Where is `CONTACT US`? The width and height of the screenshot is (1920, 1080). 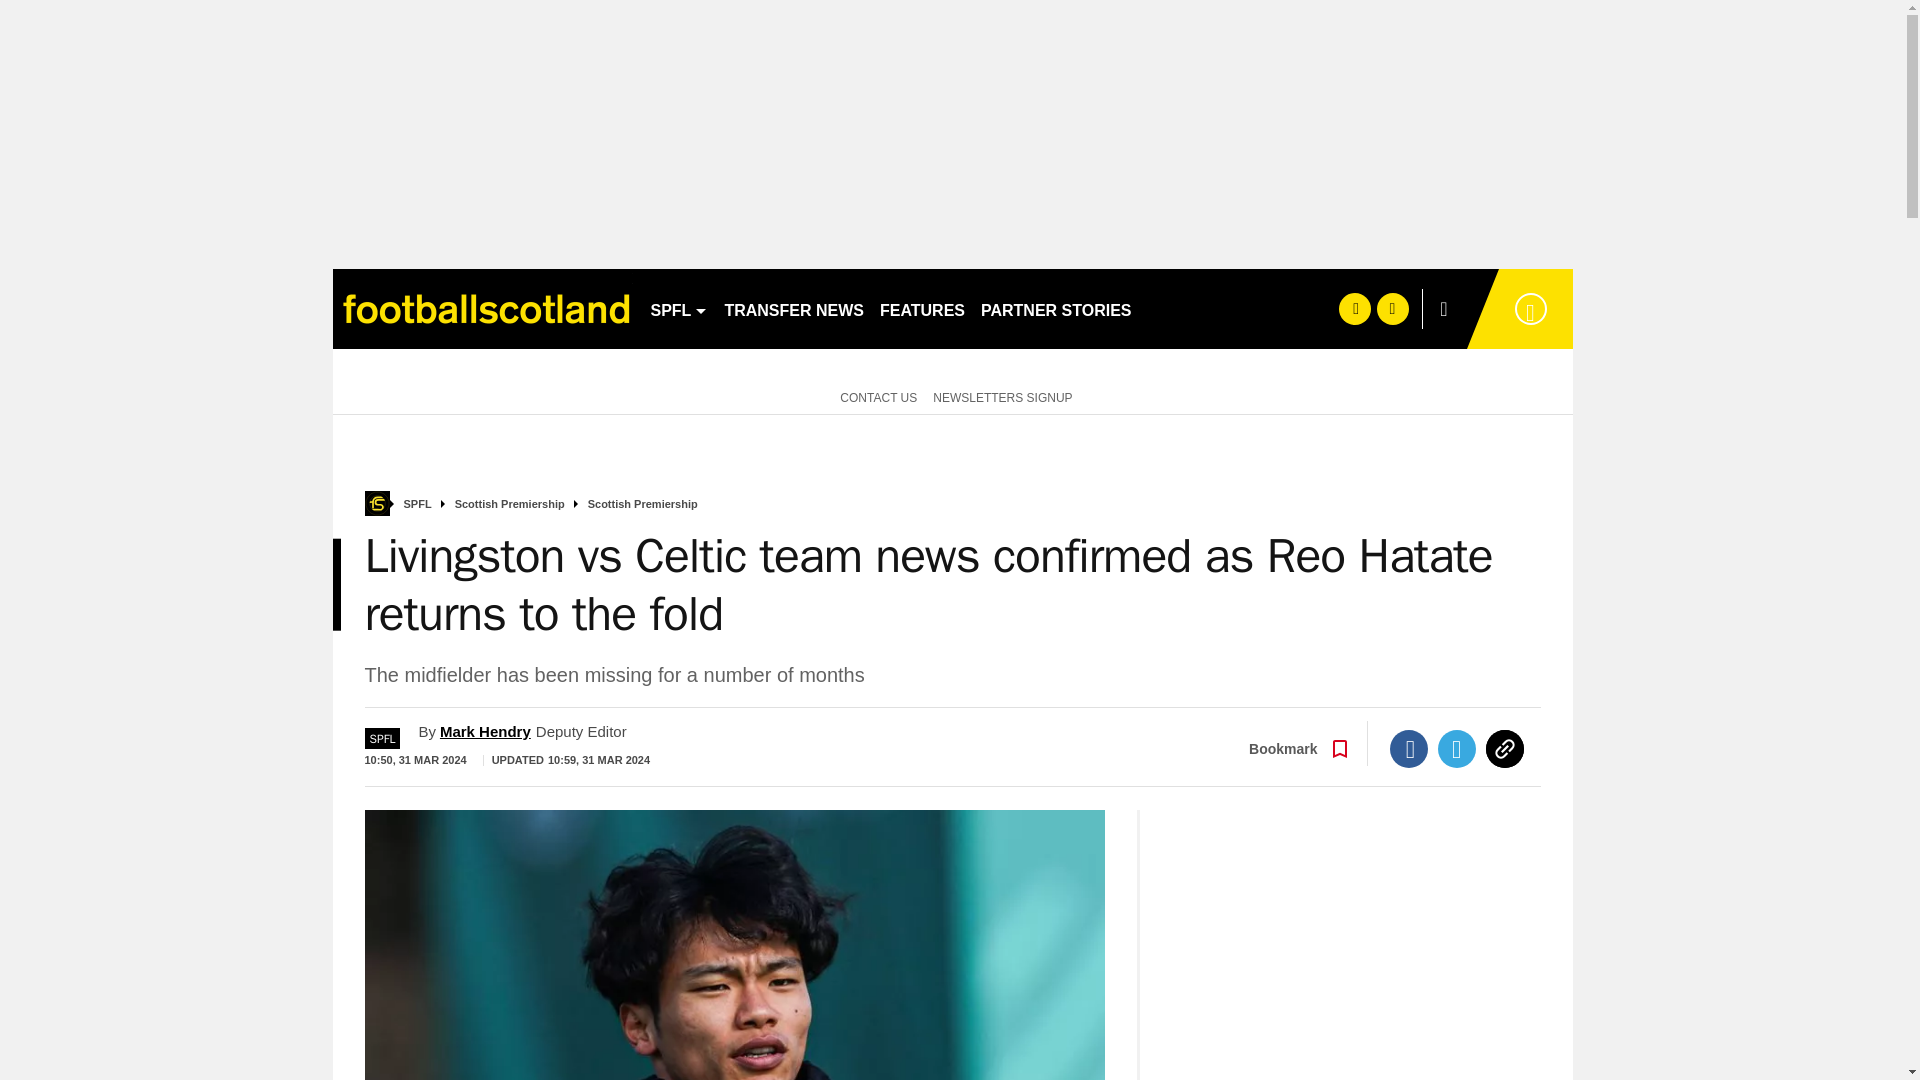 CONTACT US is located at coordinates (874, 396).